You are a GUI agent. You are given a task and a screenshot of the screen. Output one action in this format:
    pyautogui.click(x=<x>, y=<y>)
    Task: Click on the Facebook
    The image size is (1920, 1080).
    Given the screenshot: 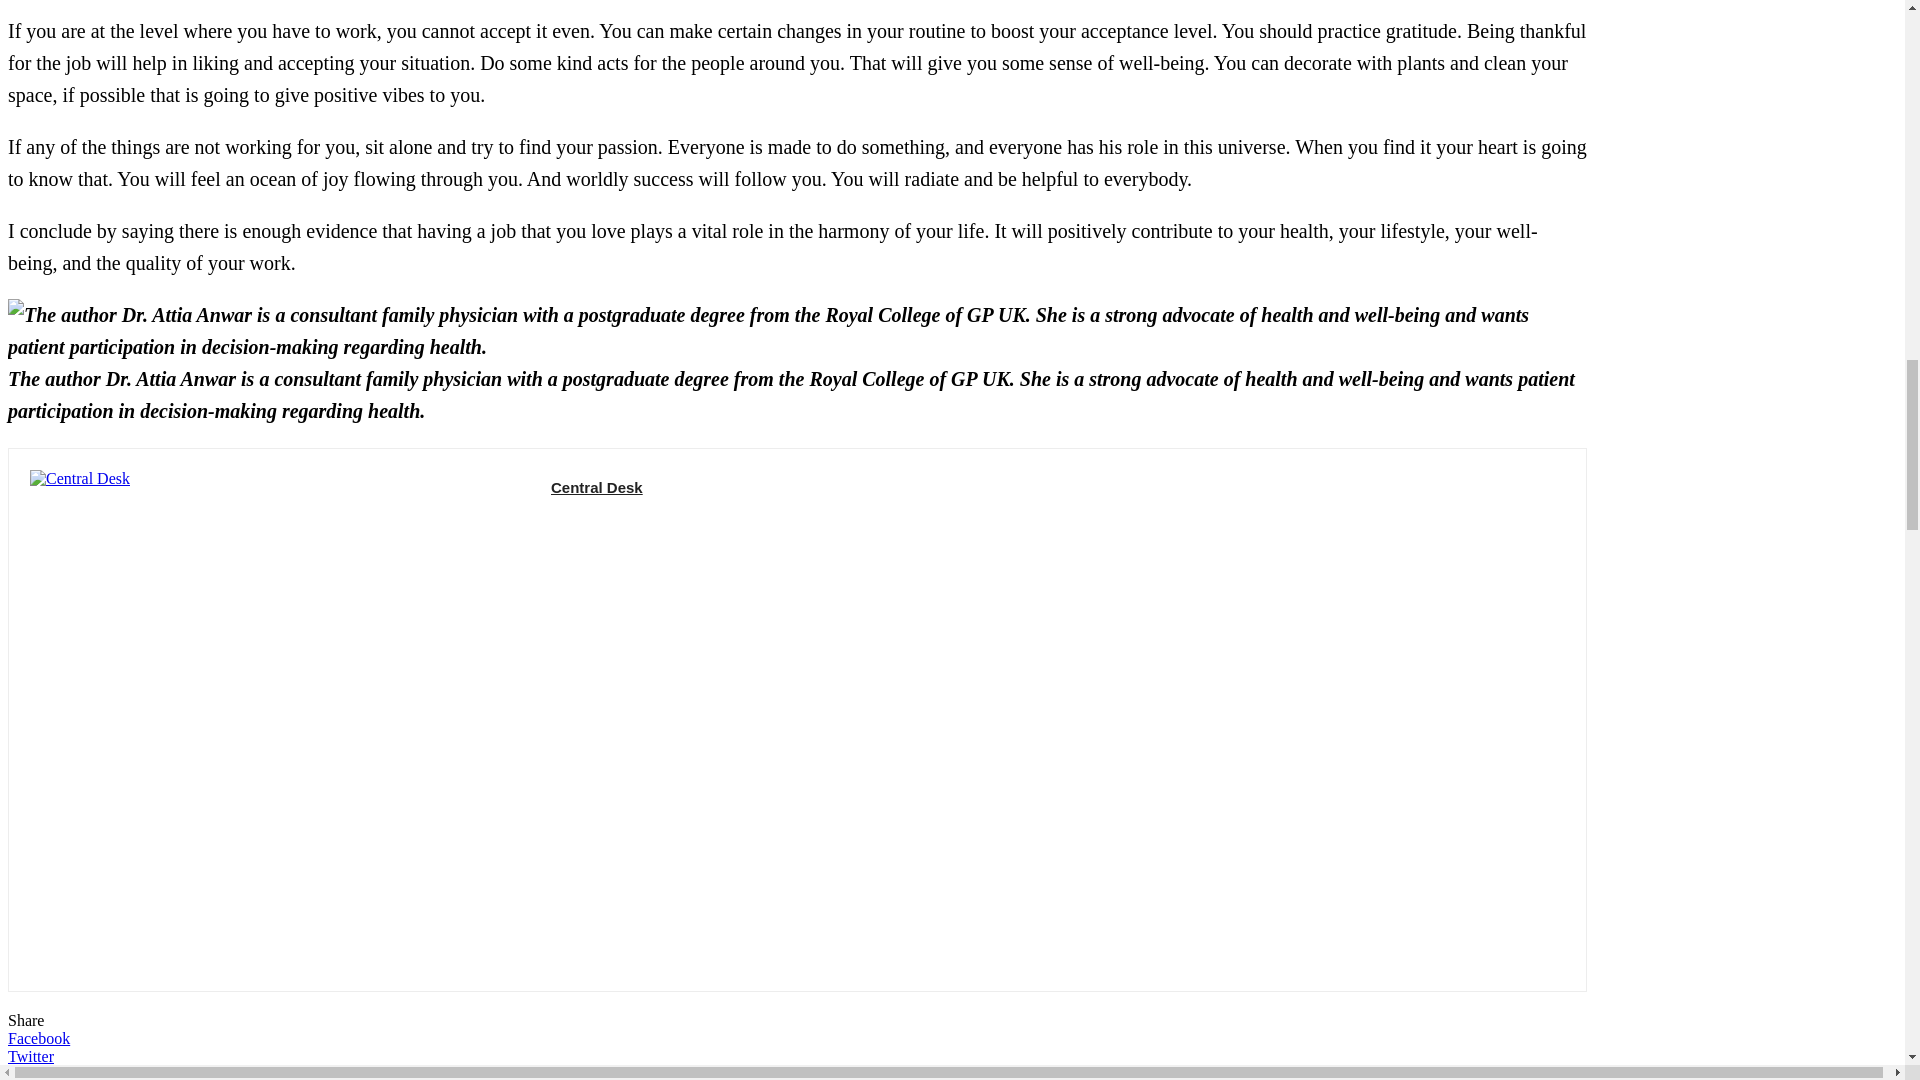 What is the action you would take?
    pyautogui.click(x=558, y=520)
    